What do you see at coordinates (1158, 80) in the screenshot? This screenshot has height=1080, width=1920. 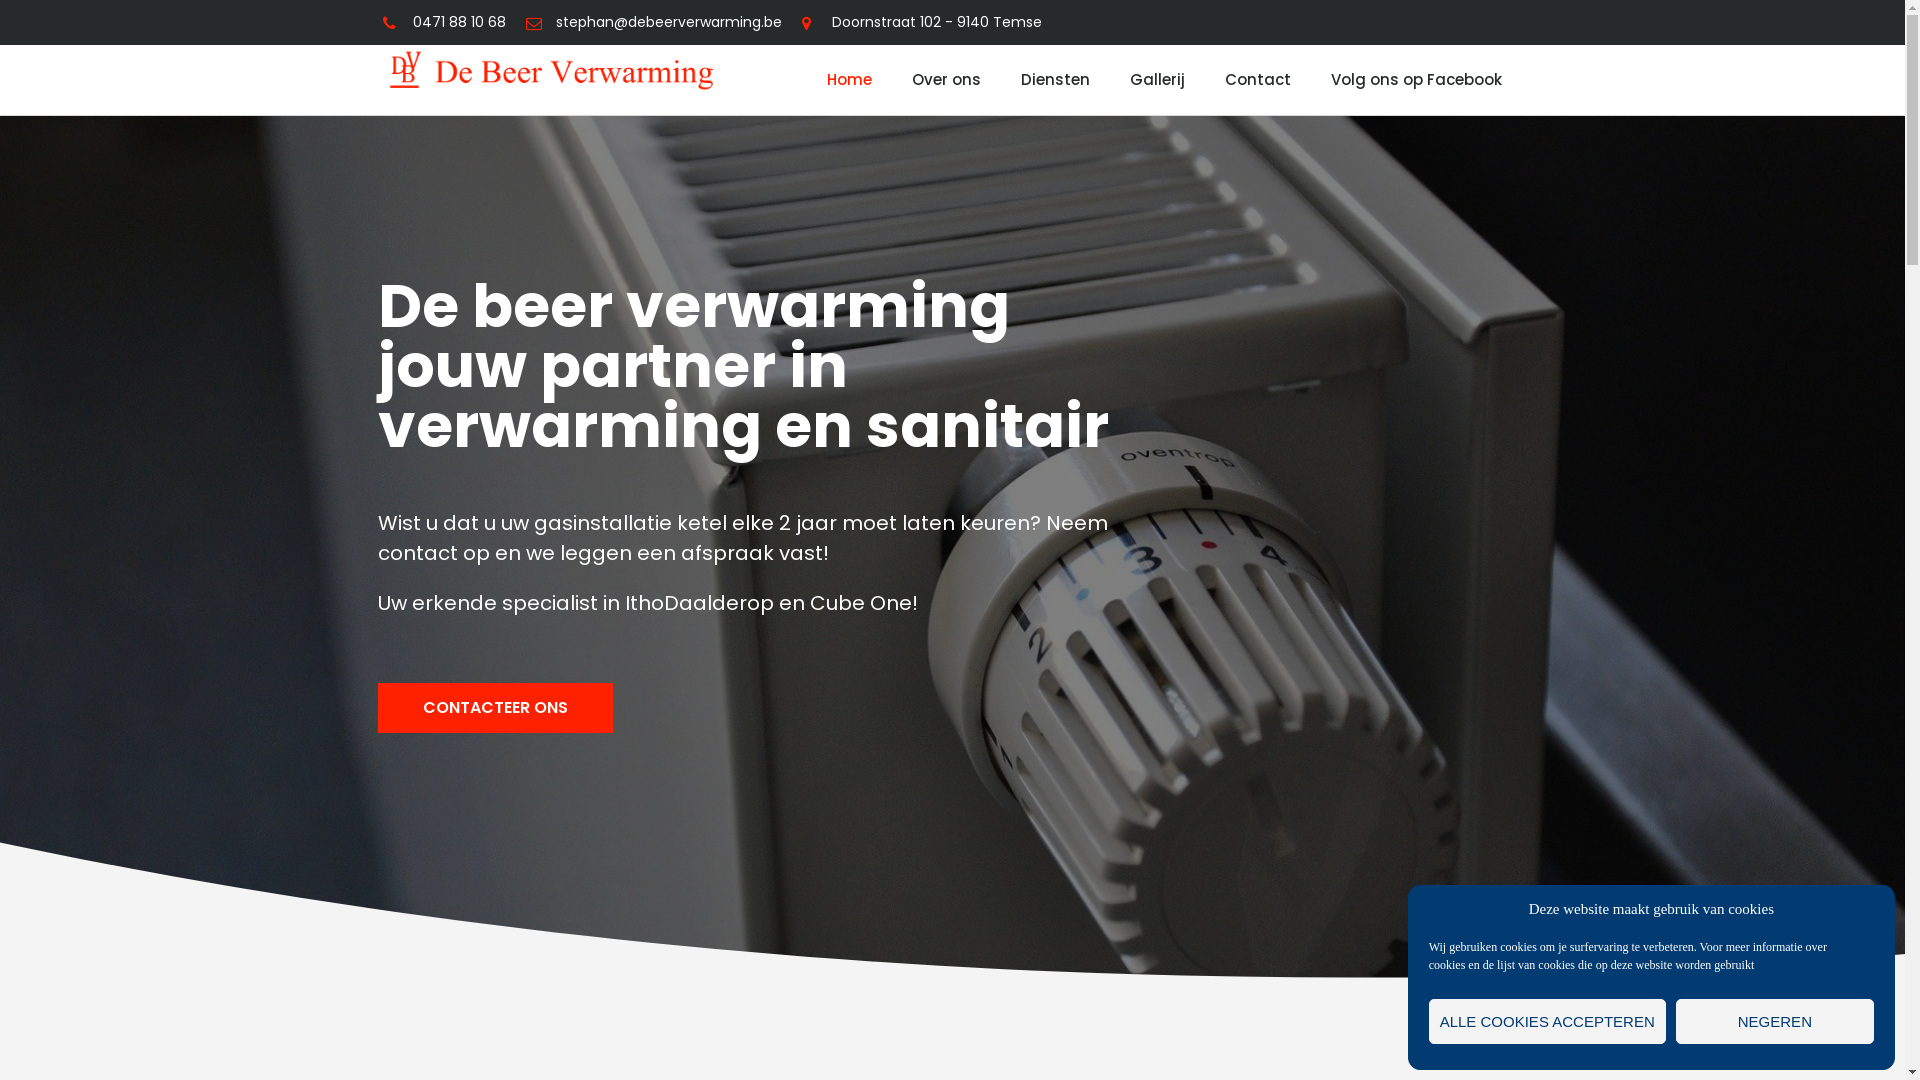 I see `Gallerij` at bounding box center [1158, 80].